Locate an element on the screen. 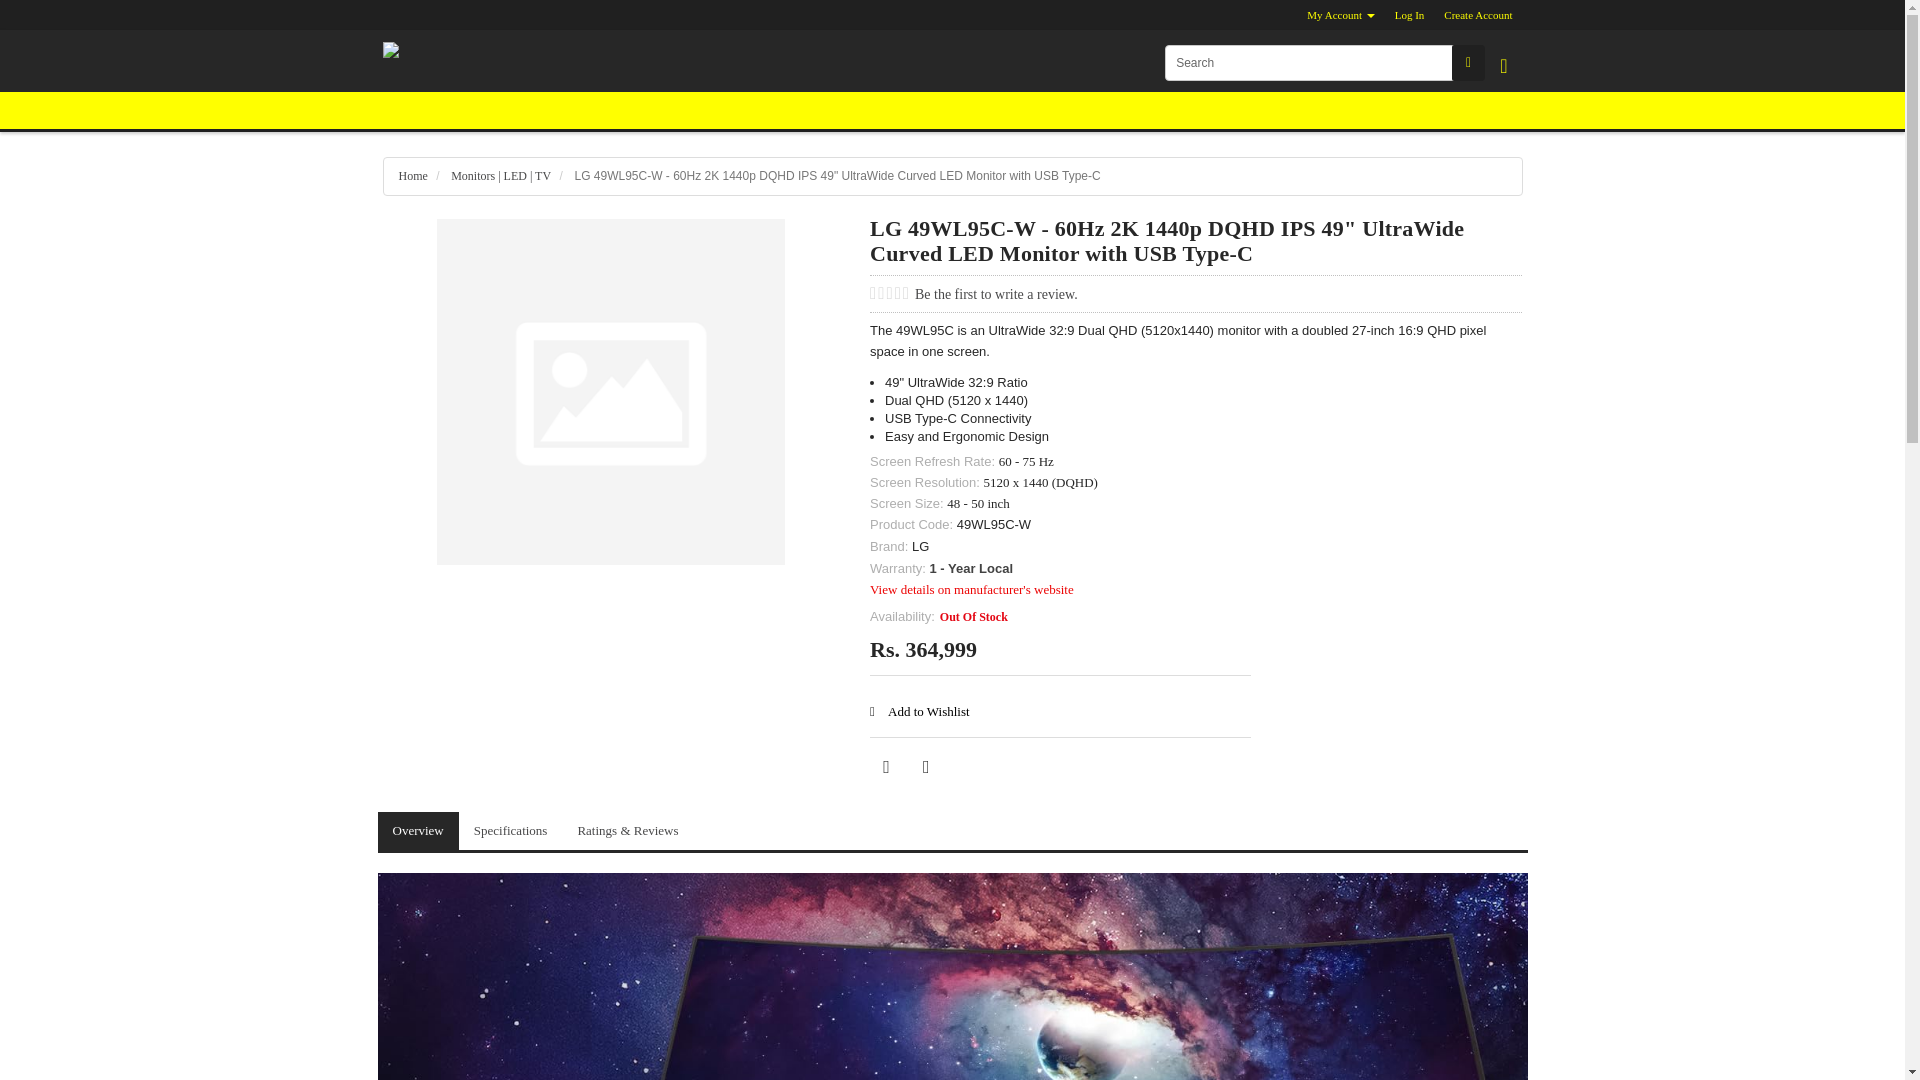 The image size is (1920, 1080). 60 - 75 Hz is located at coordinates (1026, 460).